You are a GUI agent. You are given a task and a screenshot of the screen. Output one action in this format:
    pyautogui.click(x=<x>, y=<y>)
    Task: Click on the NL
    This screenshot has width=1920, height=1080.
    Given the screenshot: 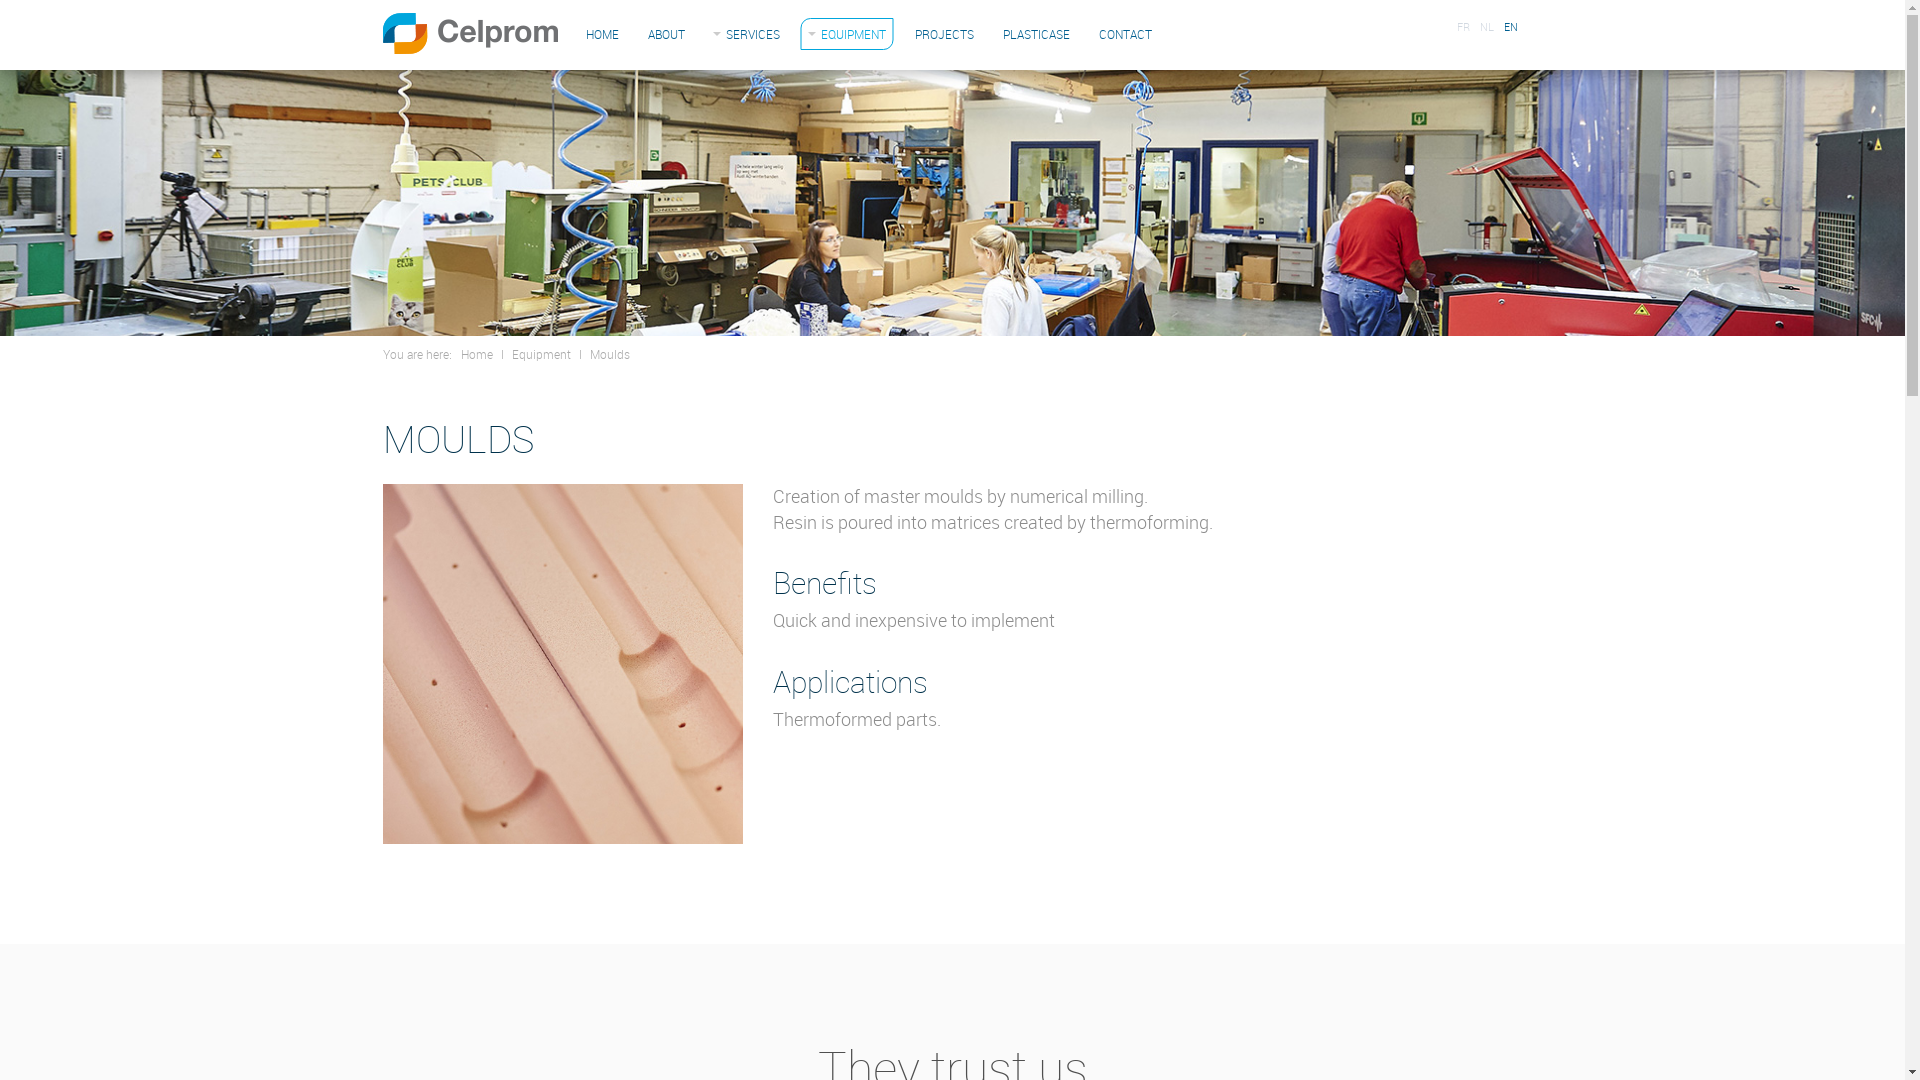 What is the action you would take?
    pyautogui.click(x=1486, y=26)
    